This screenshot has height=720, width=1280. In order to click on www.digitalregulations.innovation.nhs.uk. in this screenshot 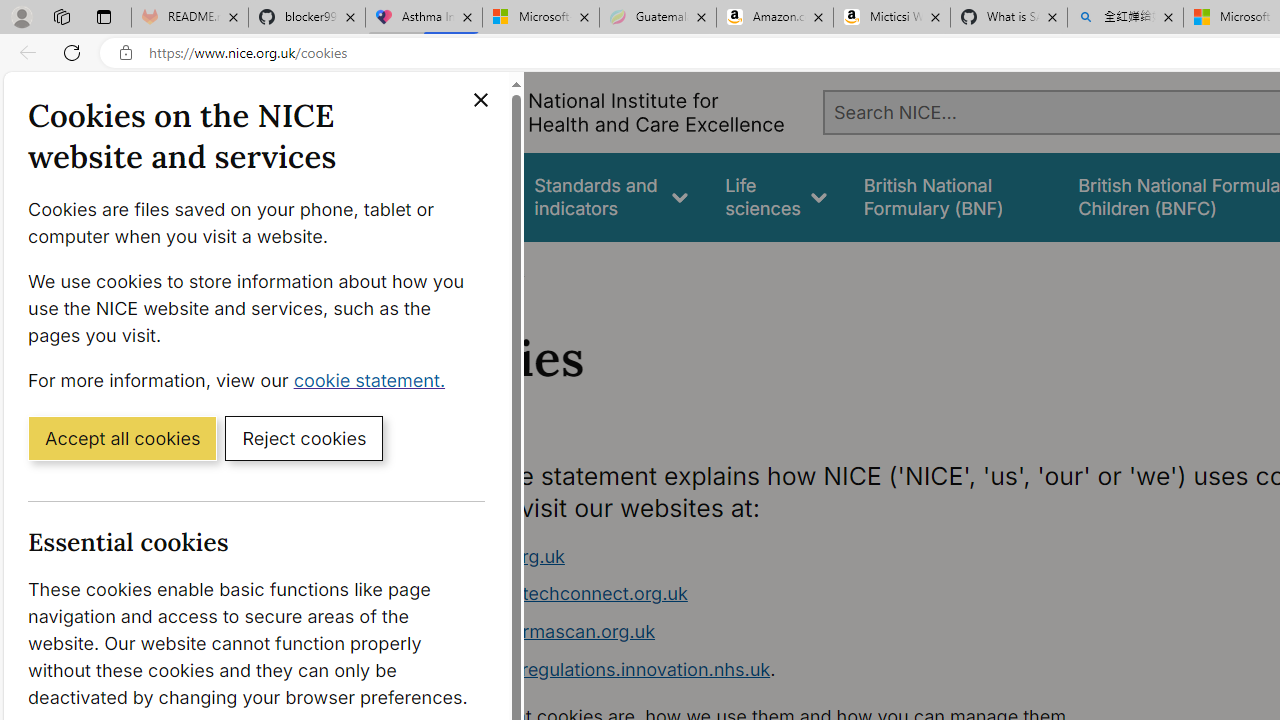, I will do `click(796, 670)`.